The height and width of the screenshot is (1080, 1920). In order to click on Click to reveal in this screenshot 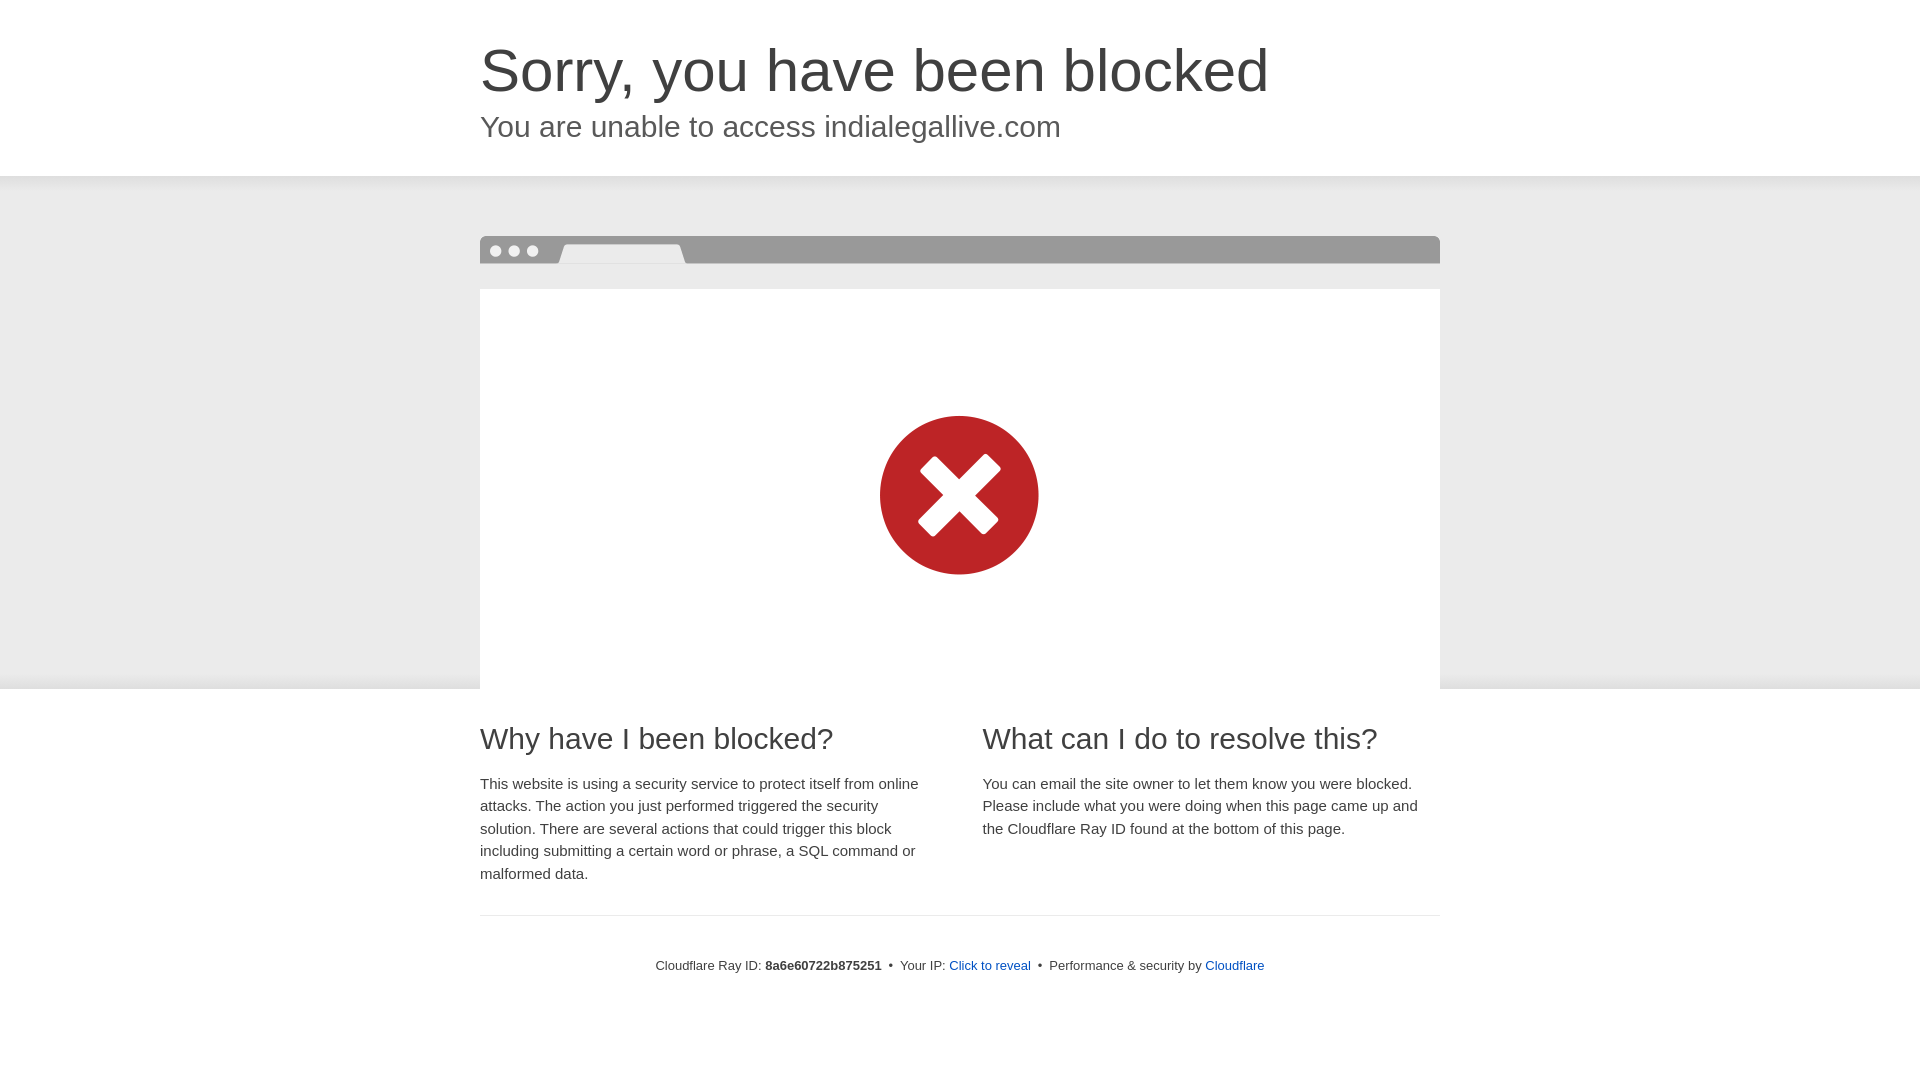, I will do `click(990, 966)`.